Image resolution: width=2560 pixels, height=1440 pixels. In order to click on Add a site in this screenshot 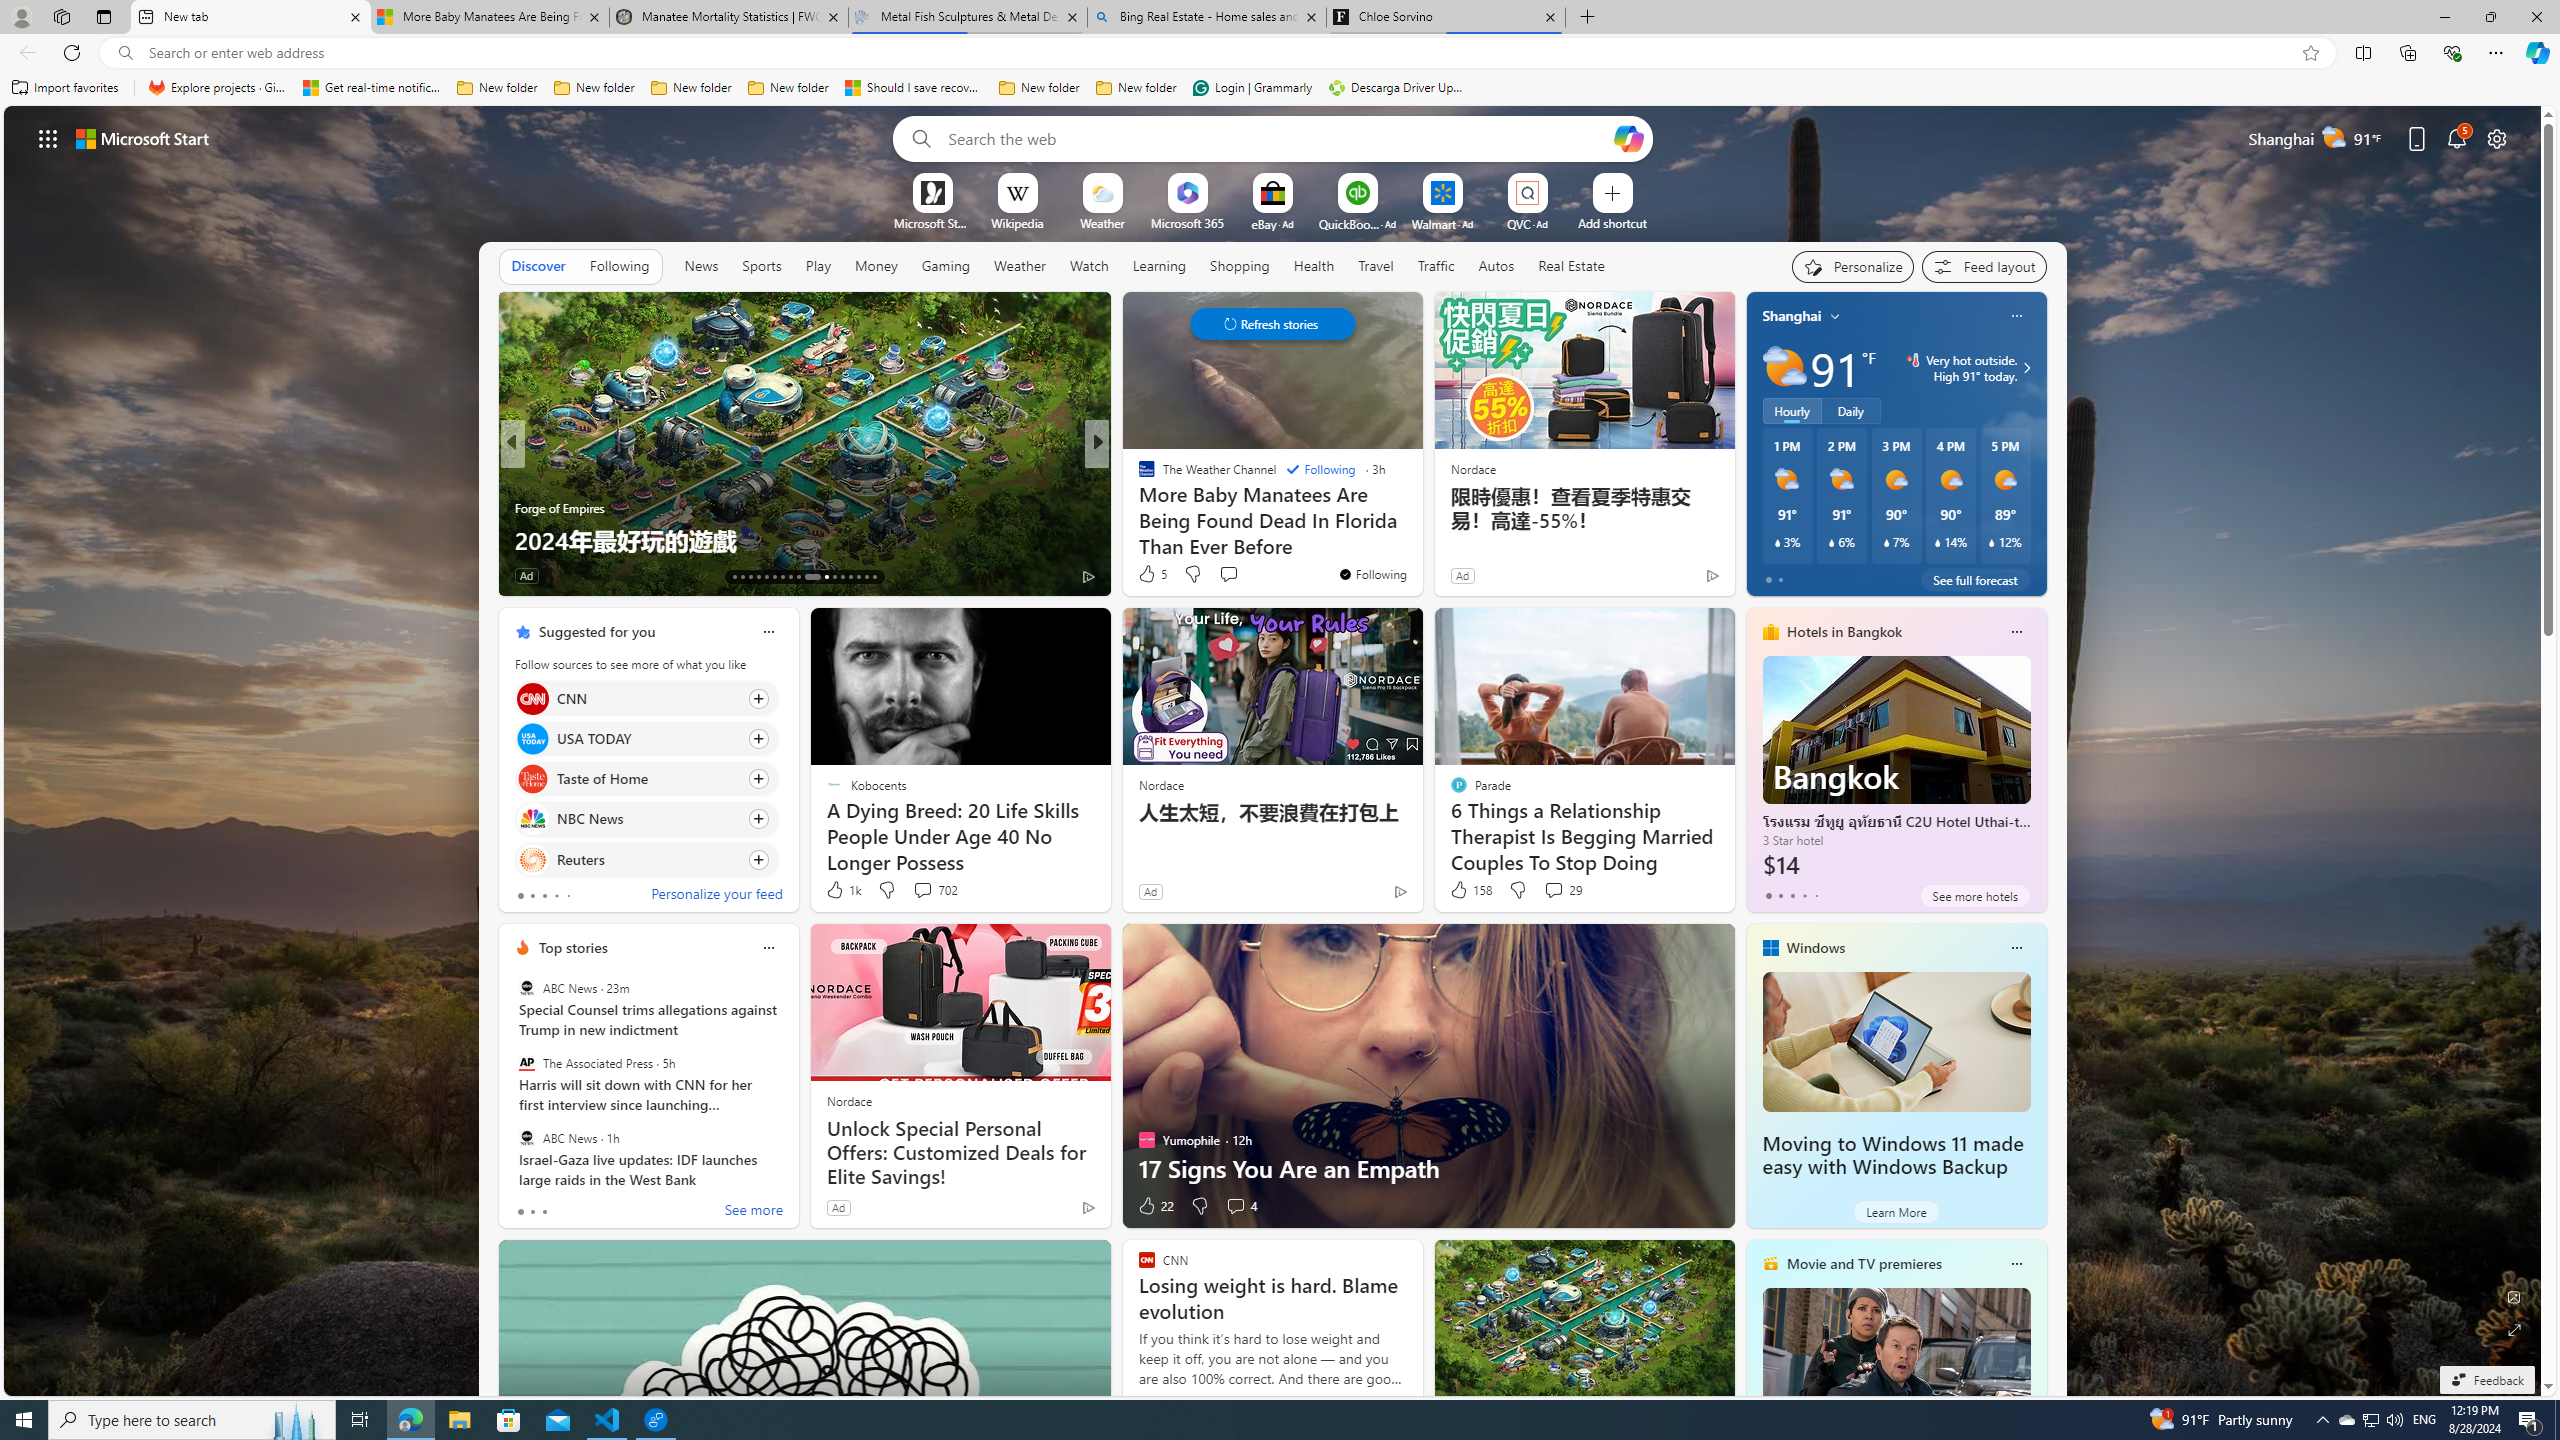, I will do `click(1611, 222)`.